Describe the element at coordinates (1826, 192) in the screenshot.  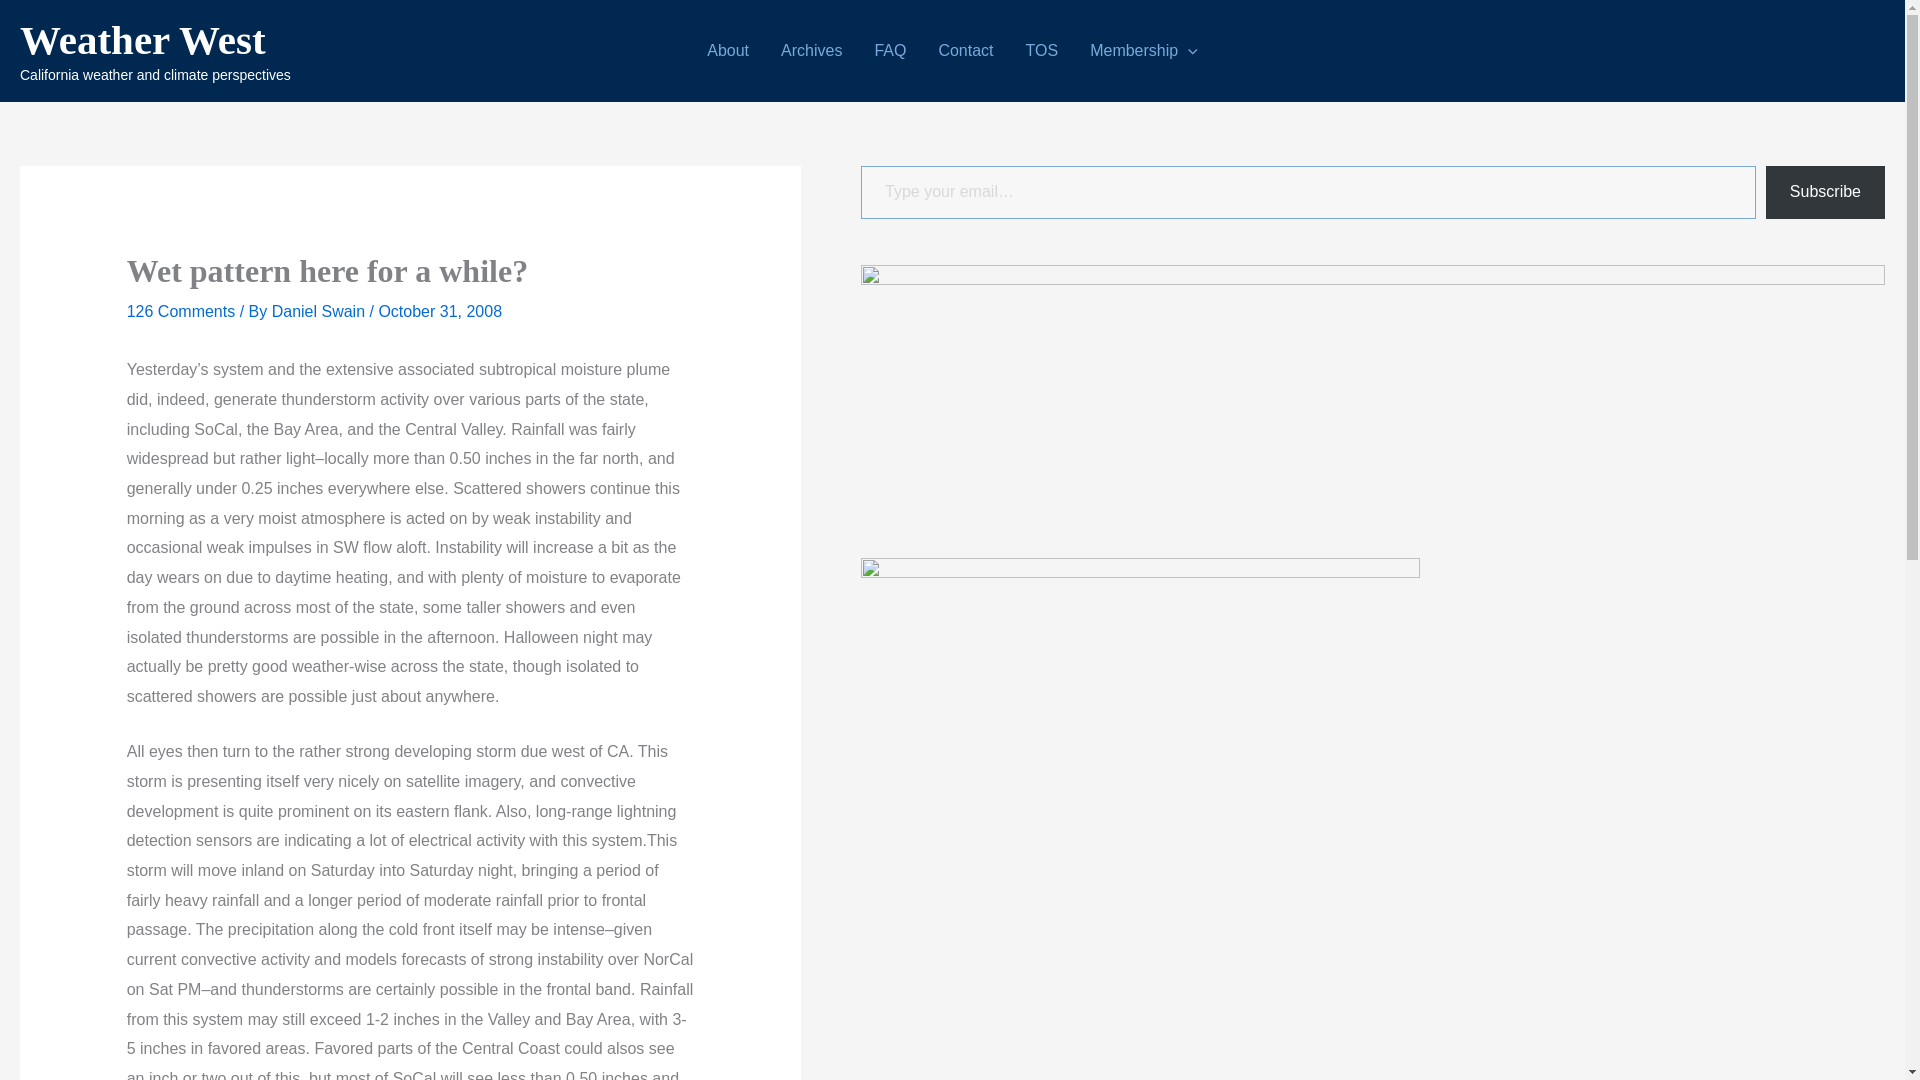
I see `Subscribe` at that location.